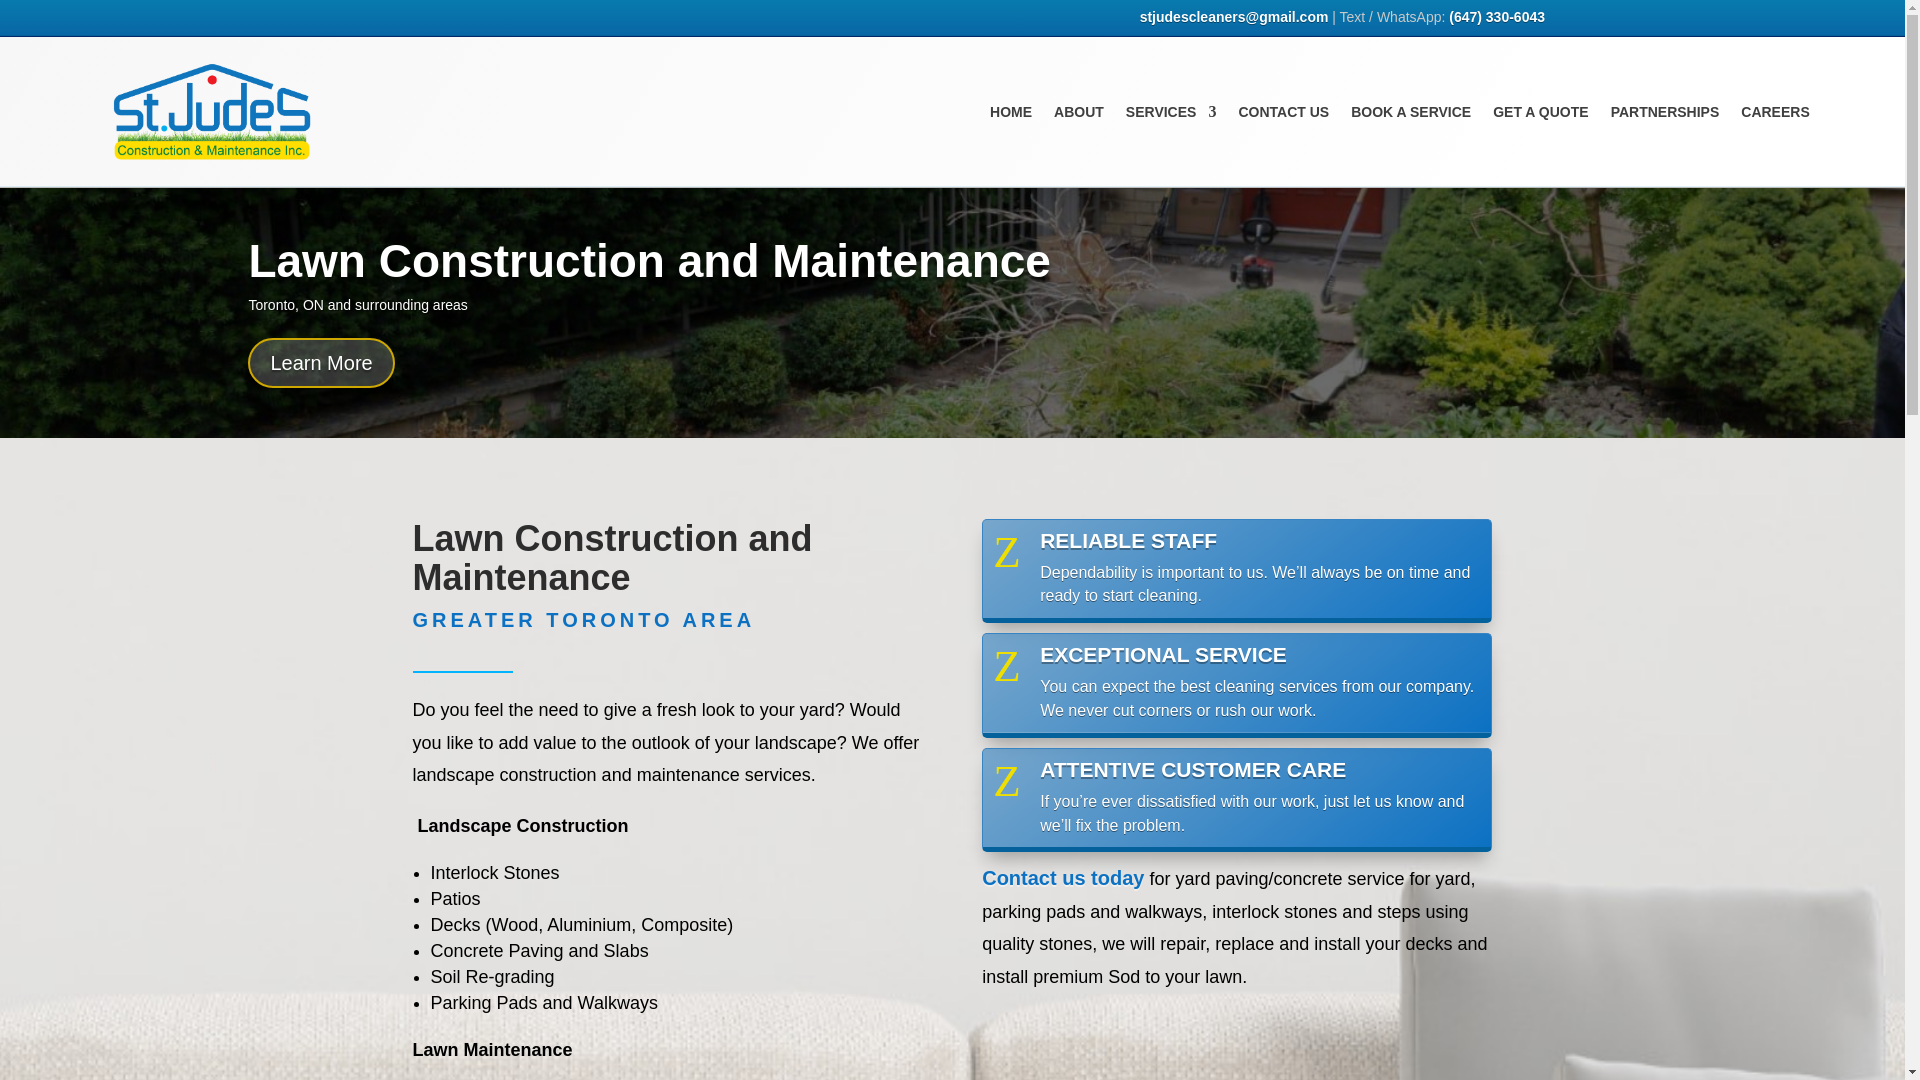 The height and width of the screenshot is (1080, 1920). What do you see at coordinates (648, 286) in the screenshot?
I see `Lawn Construction and Maintenance` at bounding box center [648, 286].